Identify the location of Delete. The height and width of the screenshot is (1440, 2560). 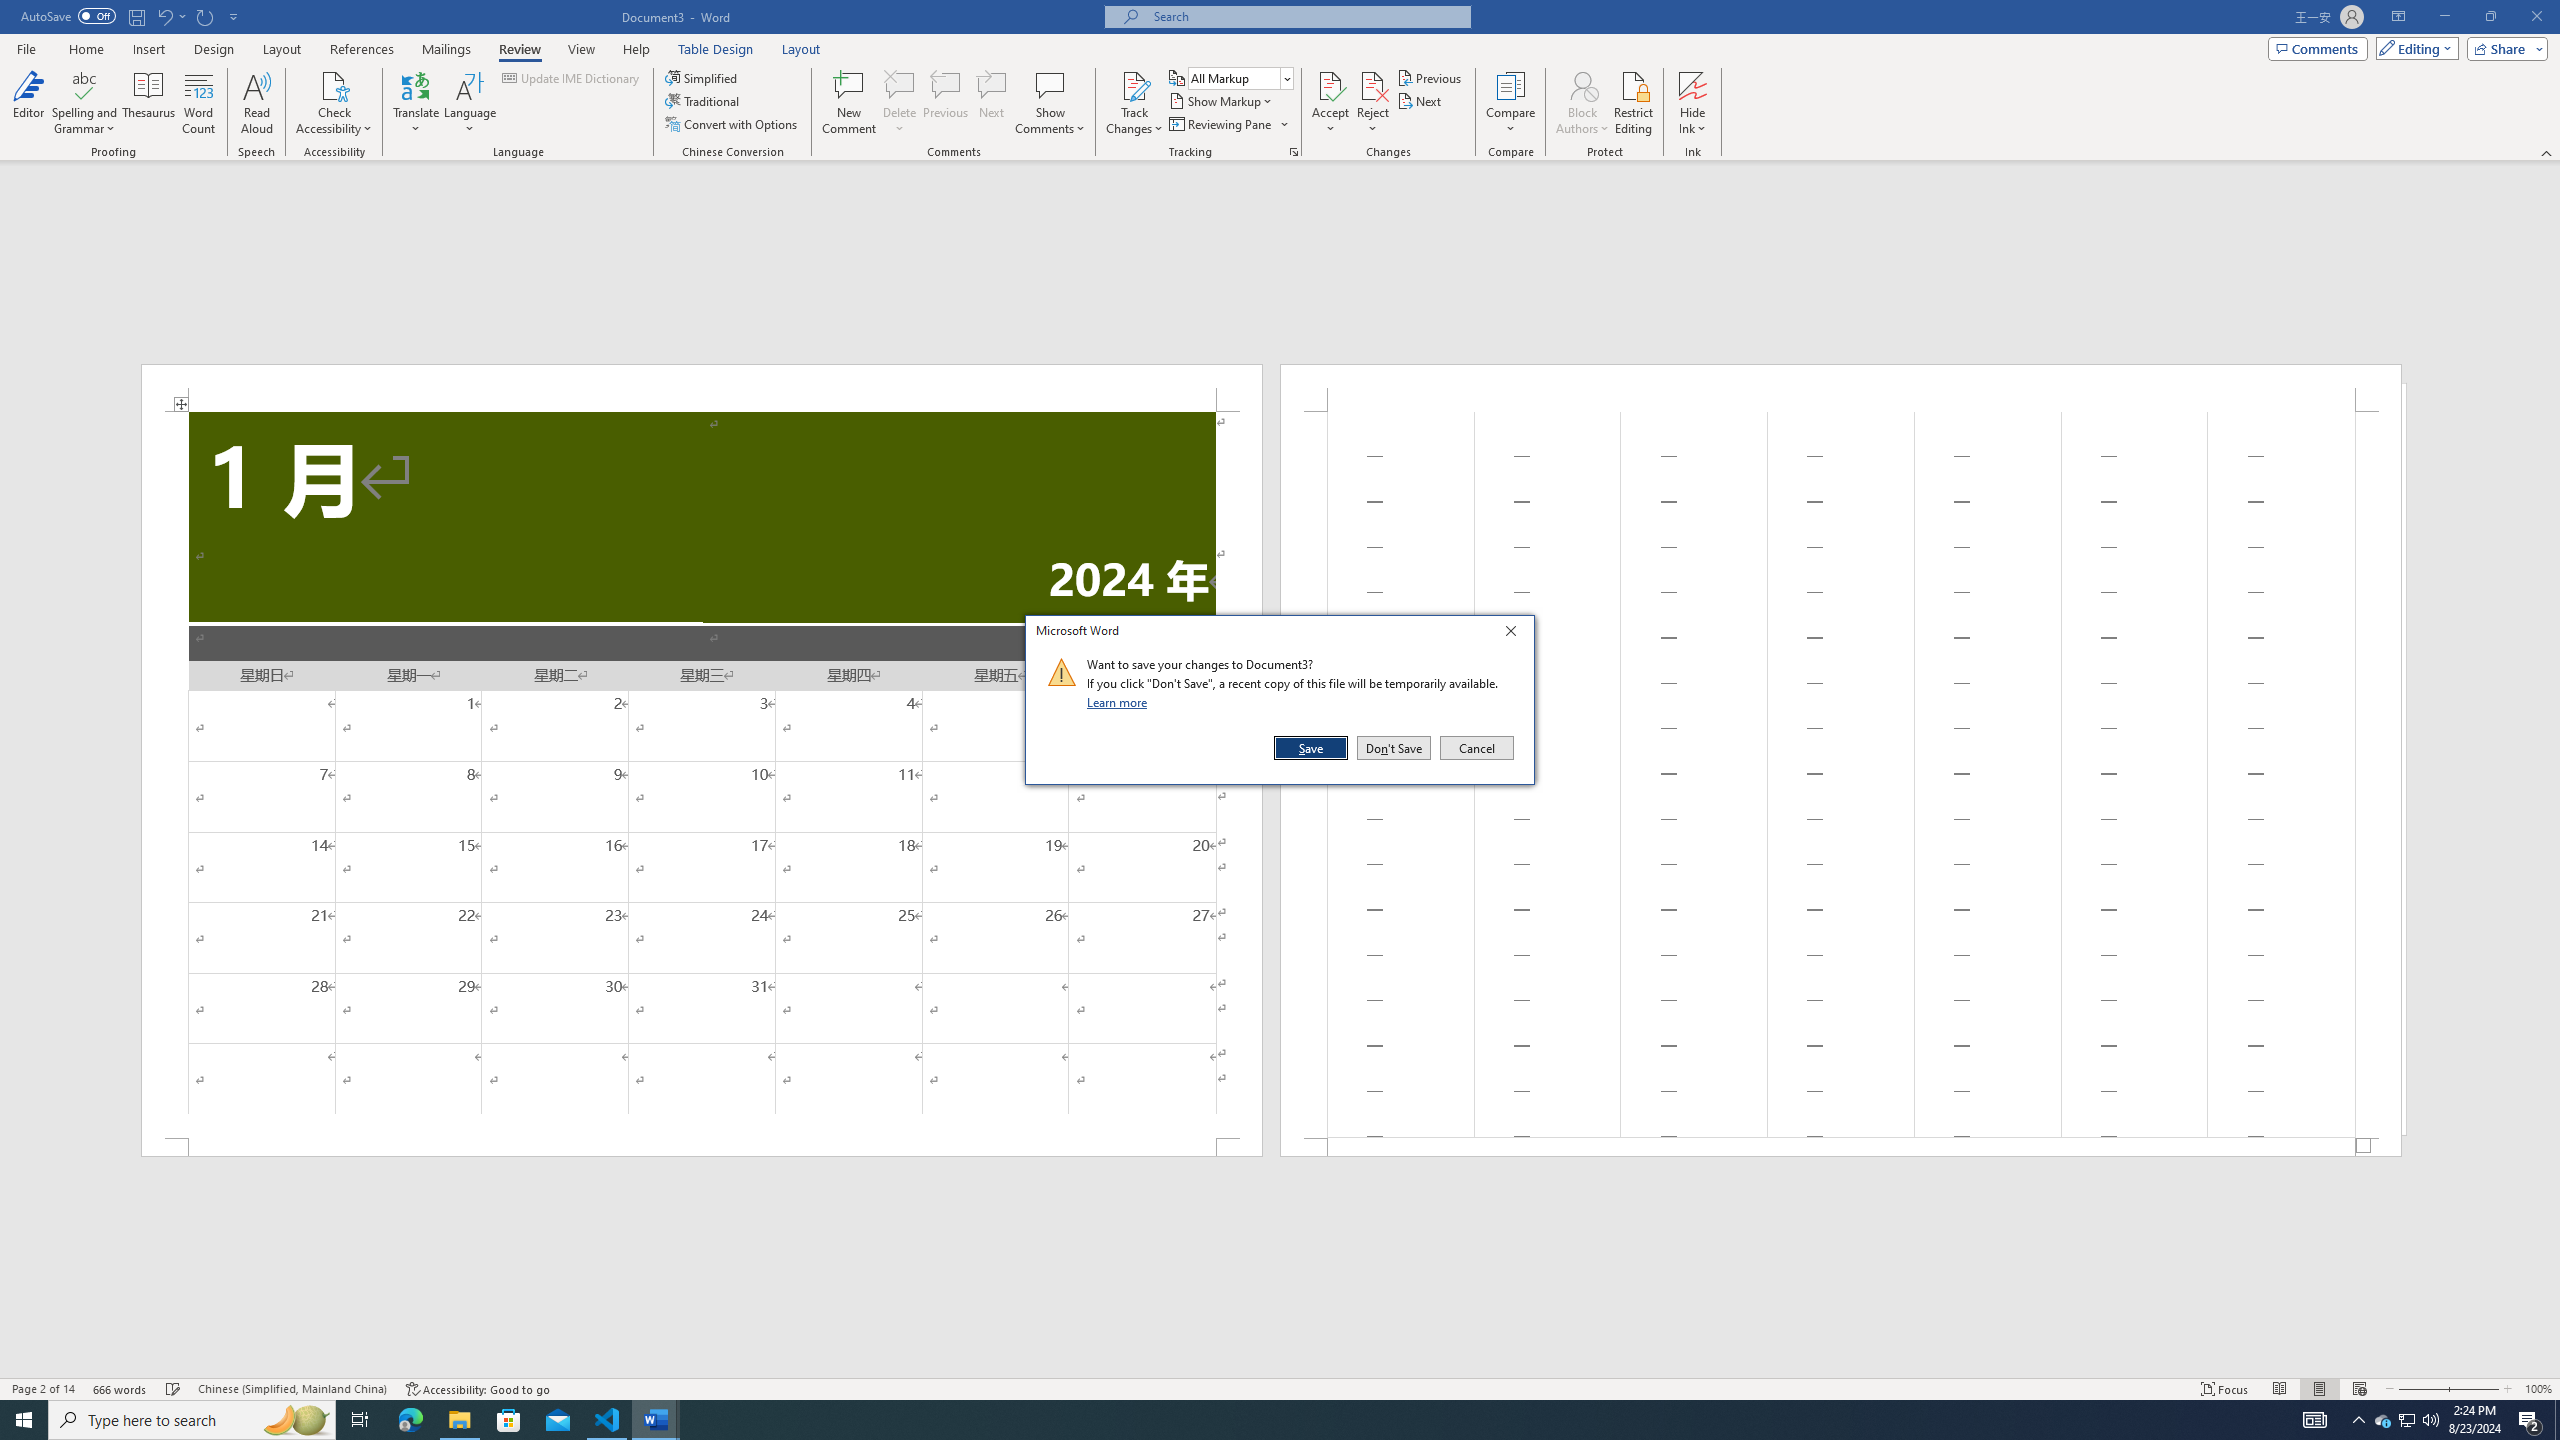
(900, 103).